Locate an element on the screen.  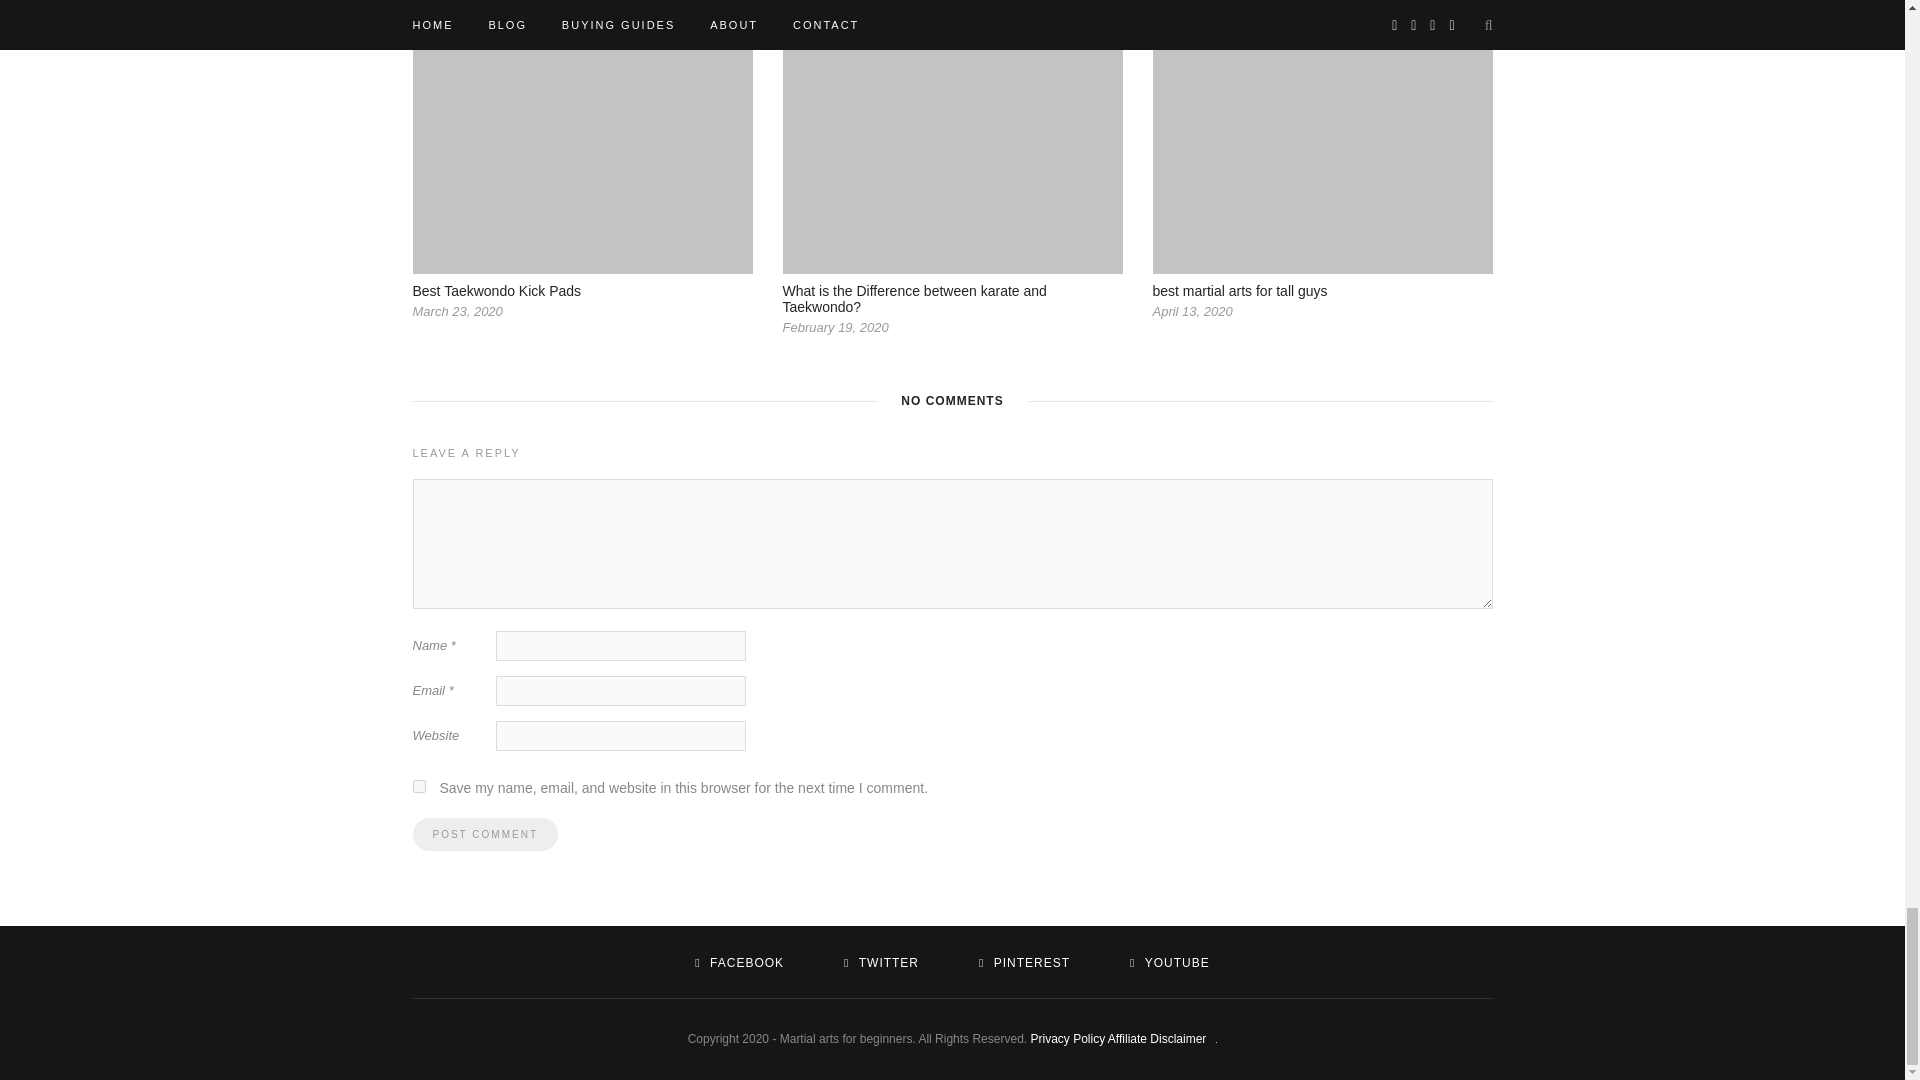
TWITTER is located at coordinates (882, 962).